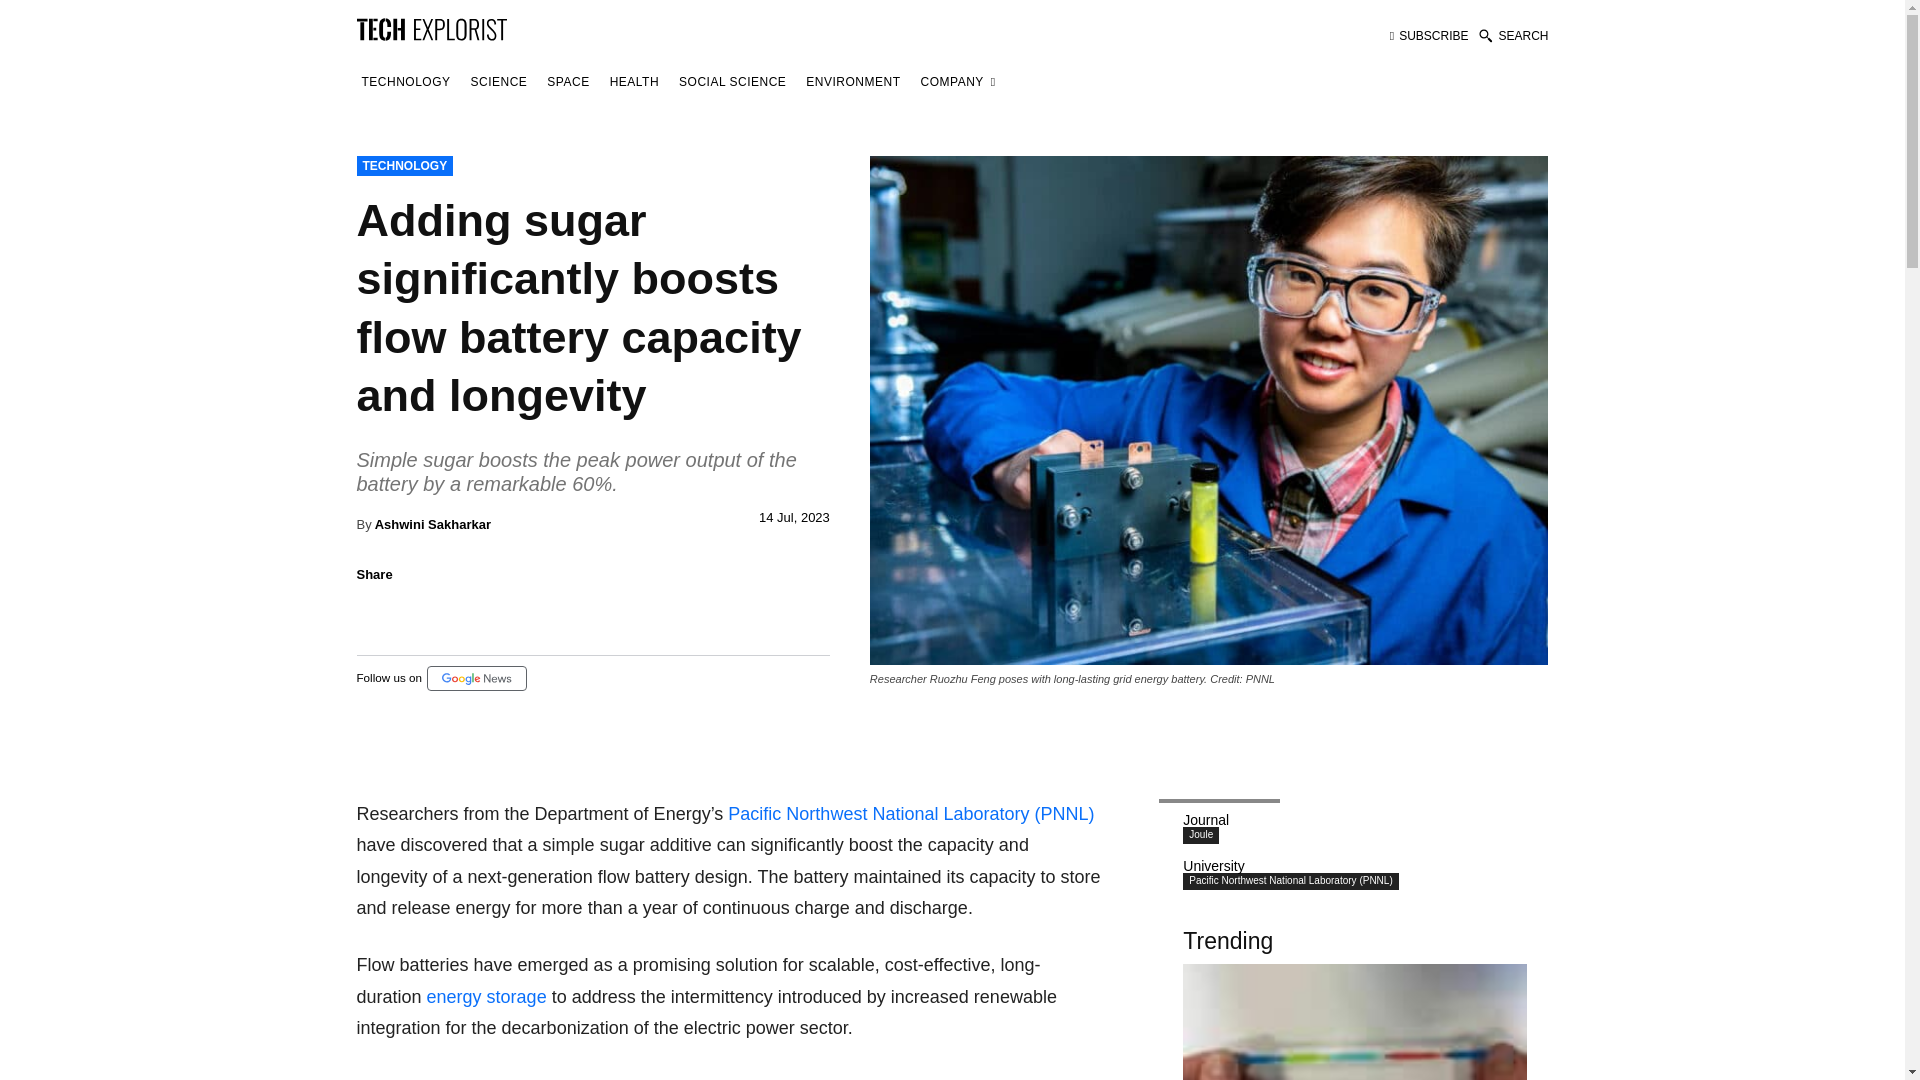 Image resolution: width=1920 pixels, height=1080 pixels. Describe the element at coordinates (405, 82) in the screenshot. I see `Technology` at that location.